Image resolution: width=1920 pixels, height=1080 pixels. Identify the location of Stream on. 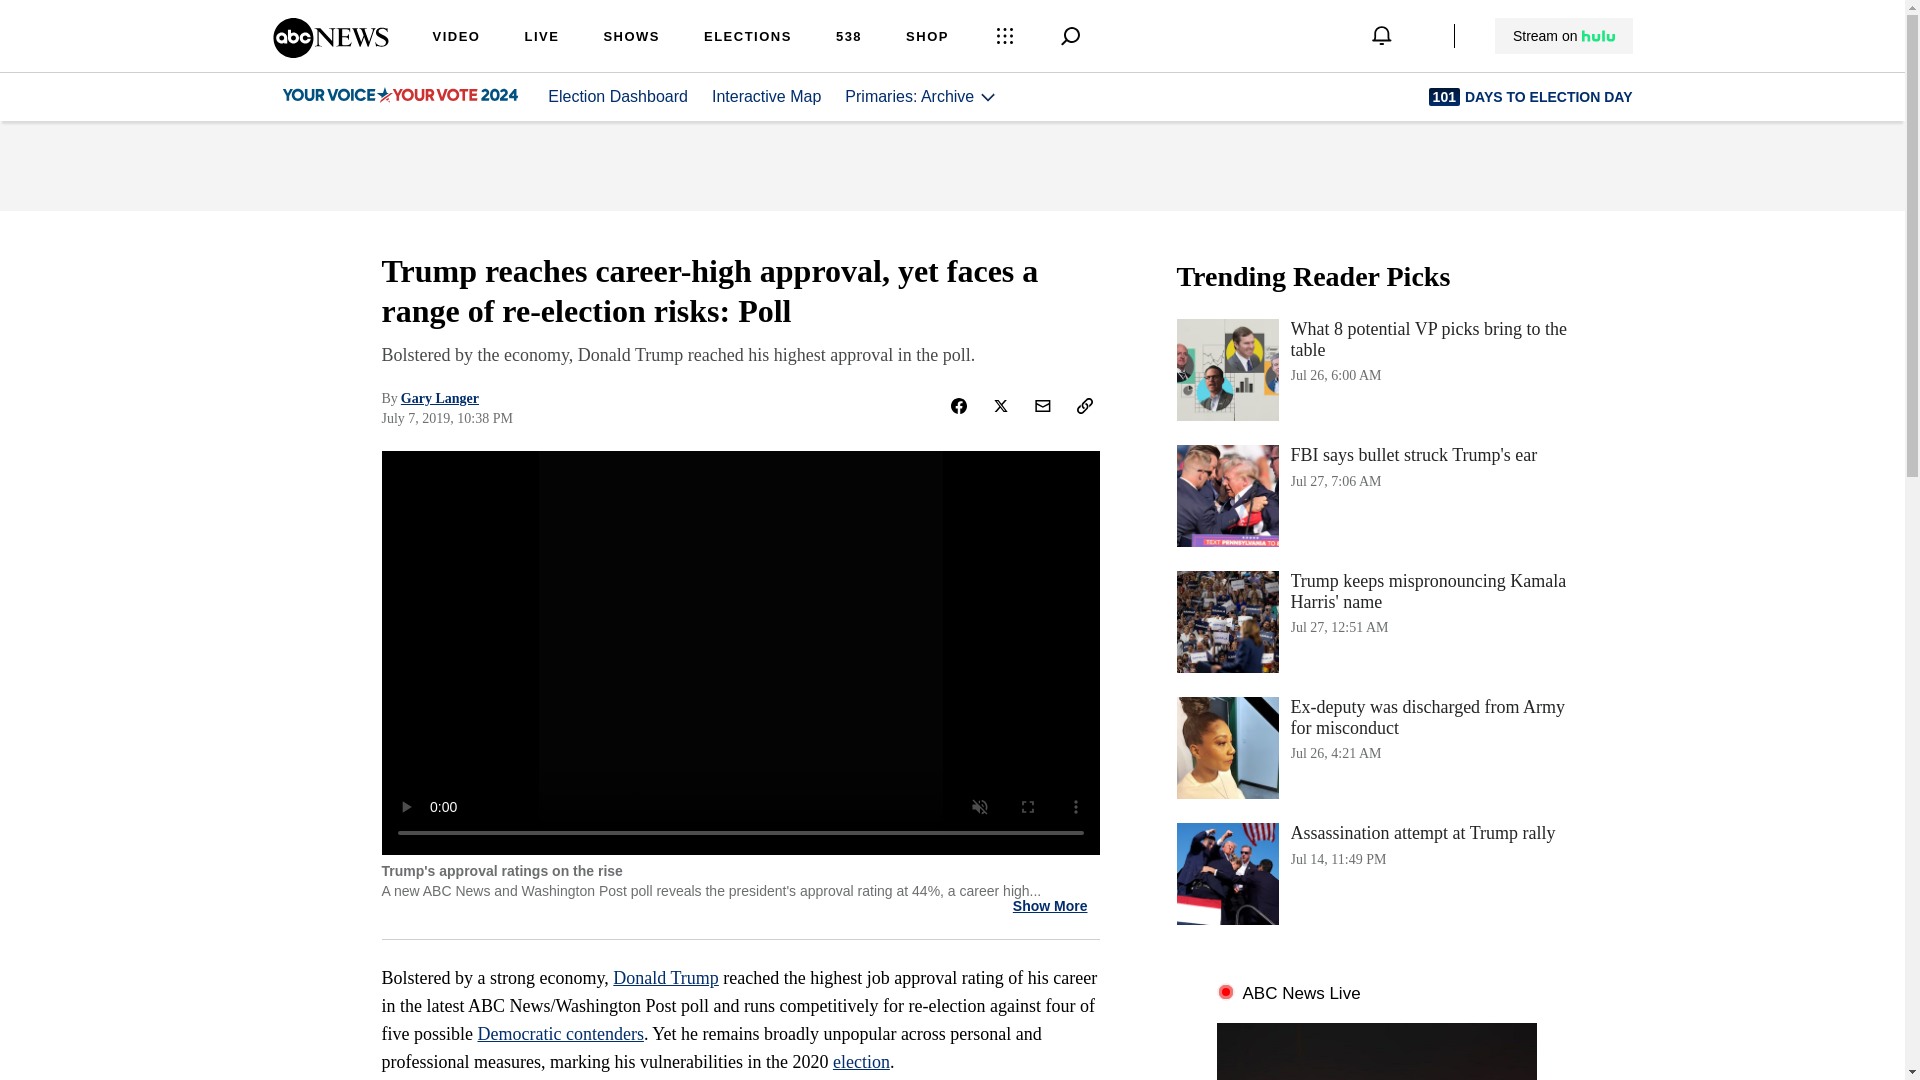
(617, 96).